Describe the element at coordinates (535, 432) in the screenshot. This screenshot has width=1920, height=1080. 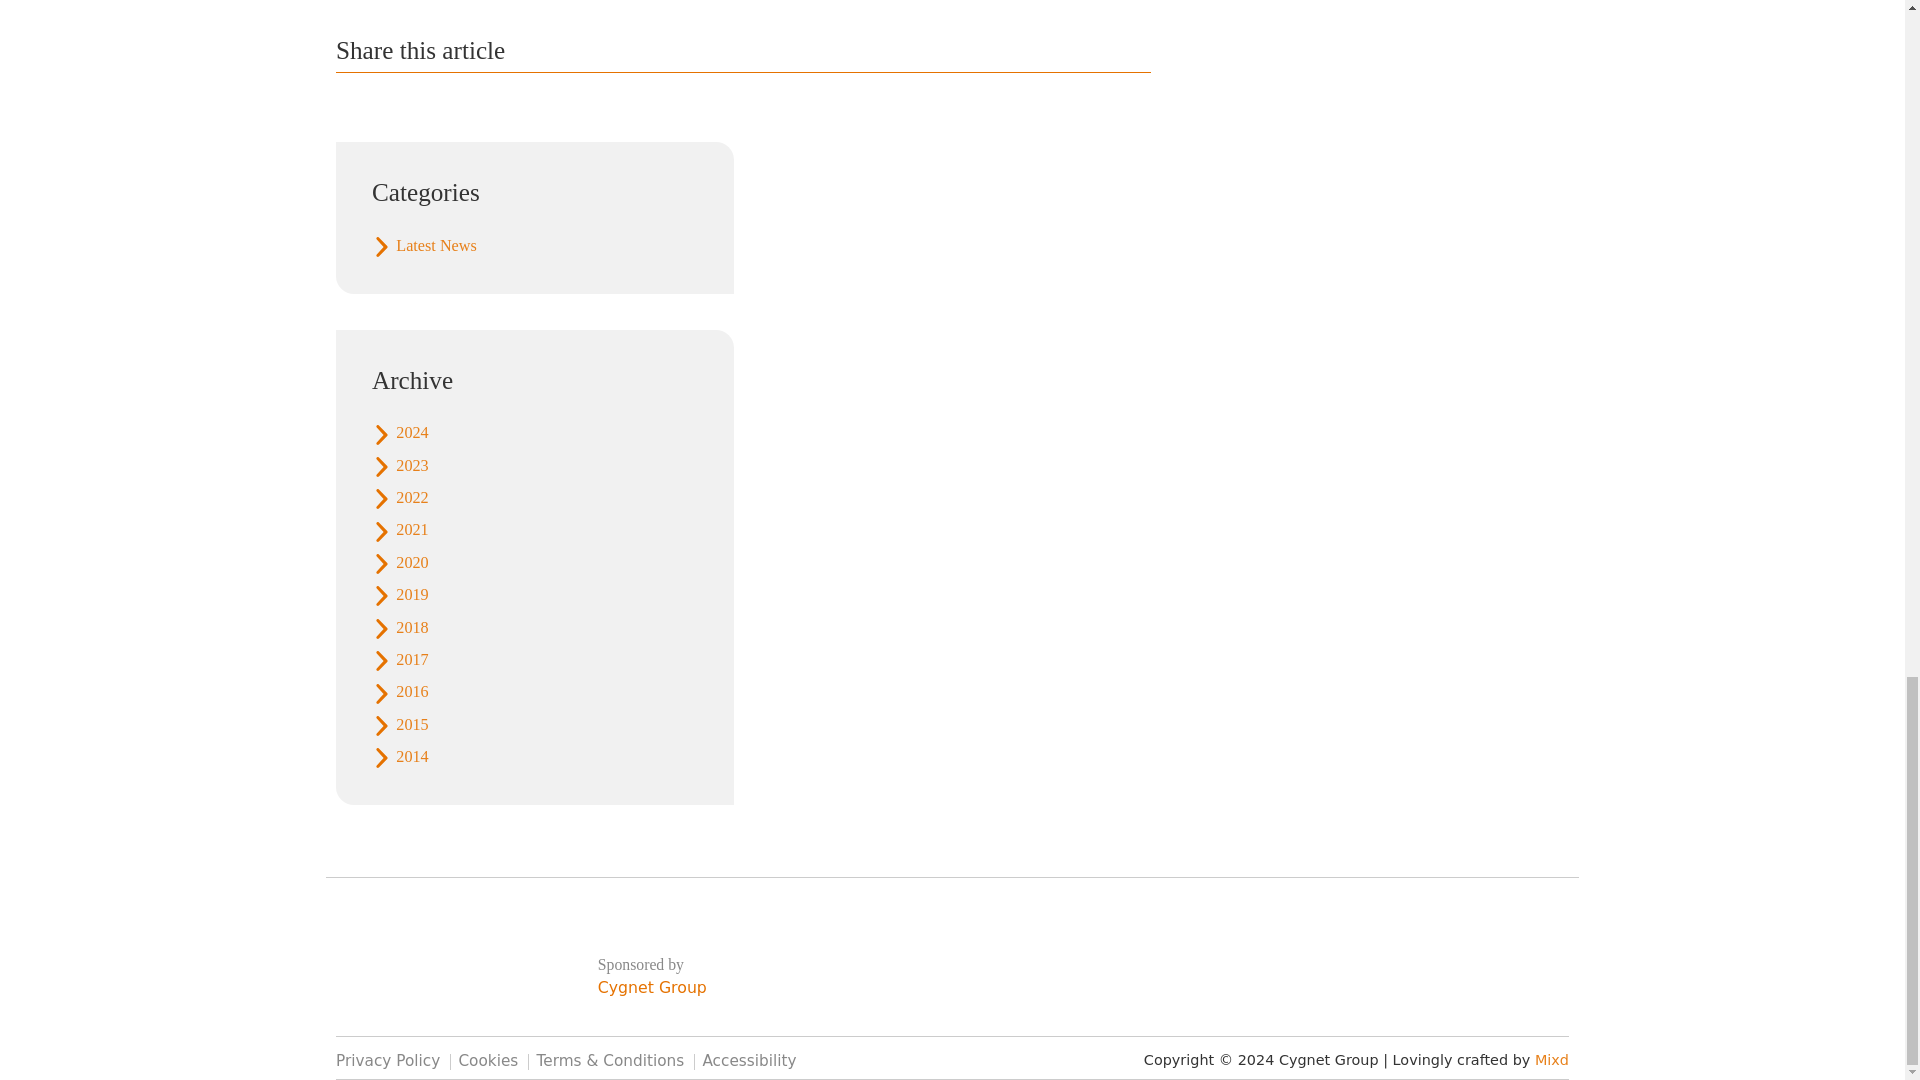
I see `2024` at that location.